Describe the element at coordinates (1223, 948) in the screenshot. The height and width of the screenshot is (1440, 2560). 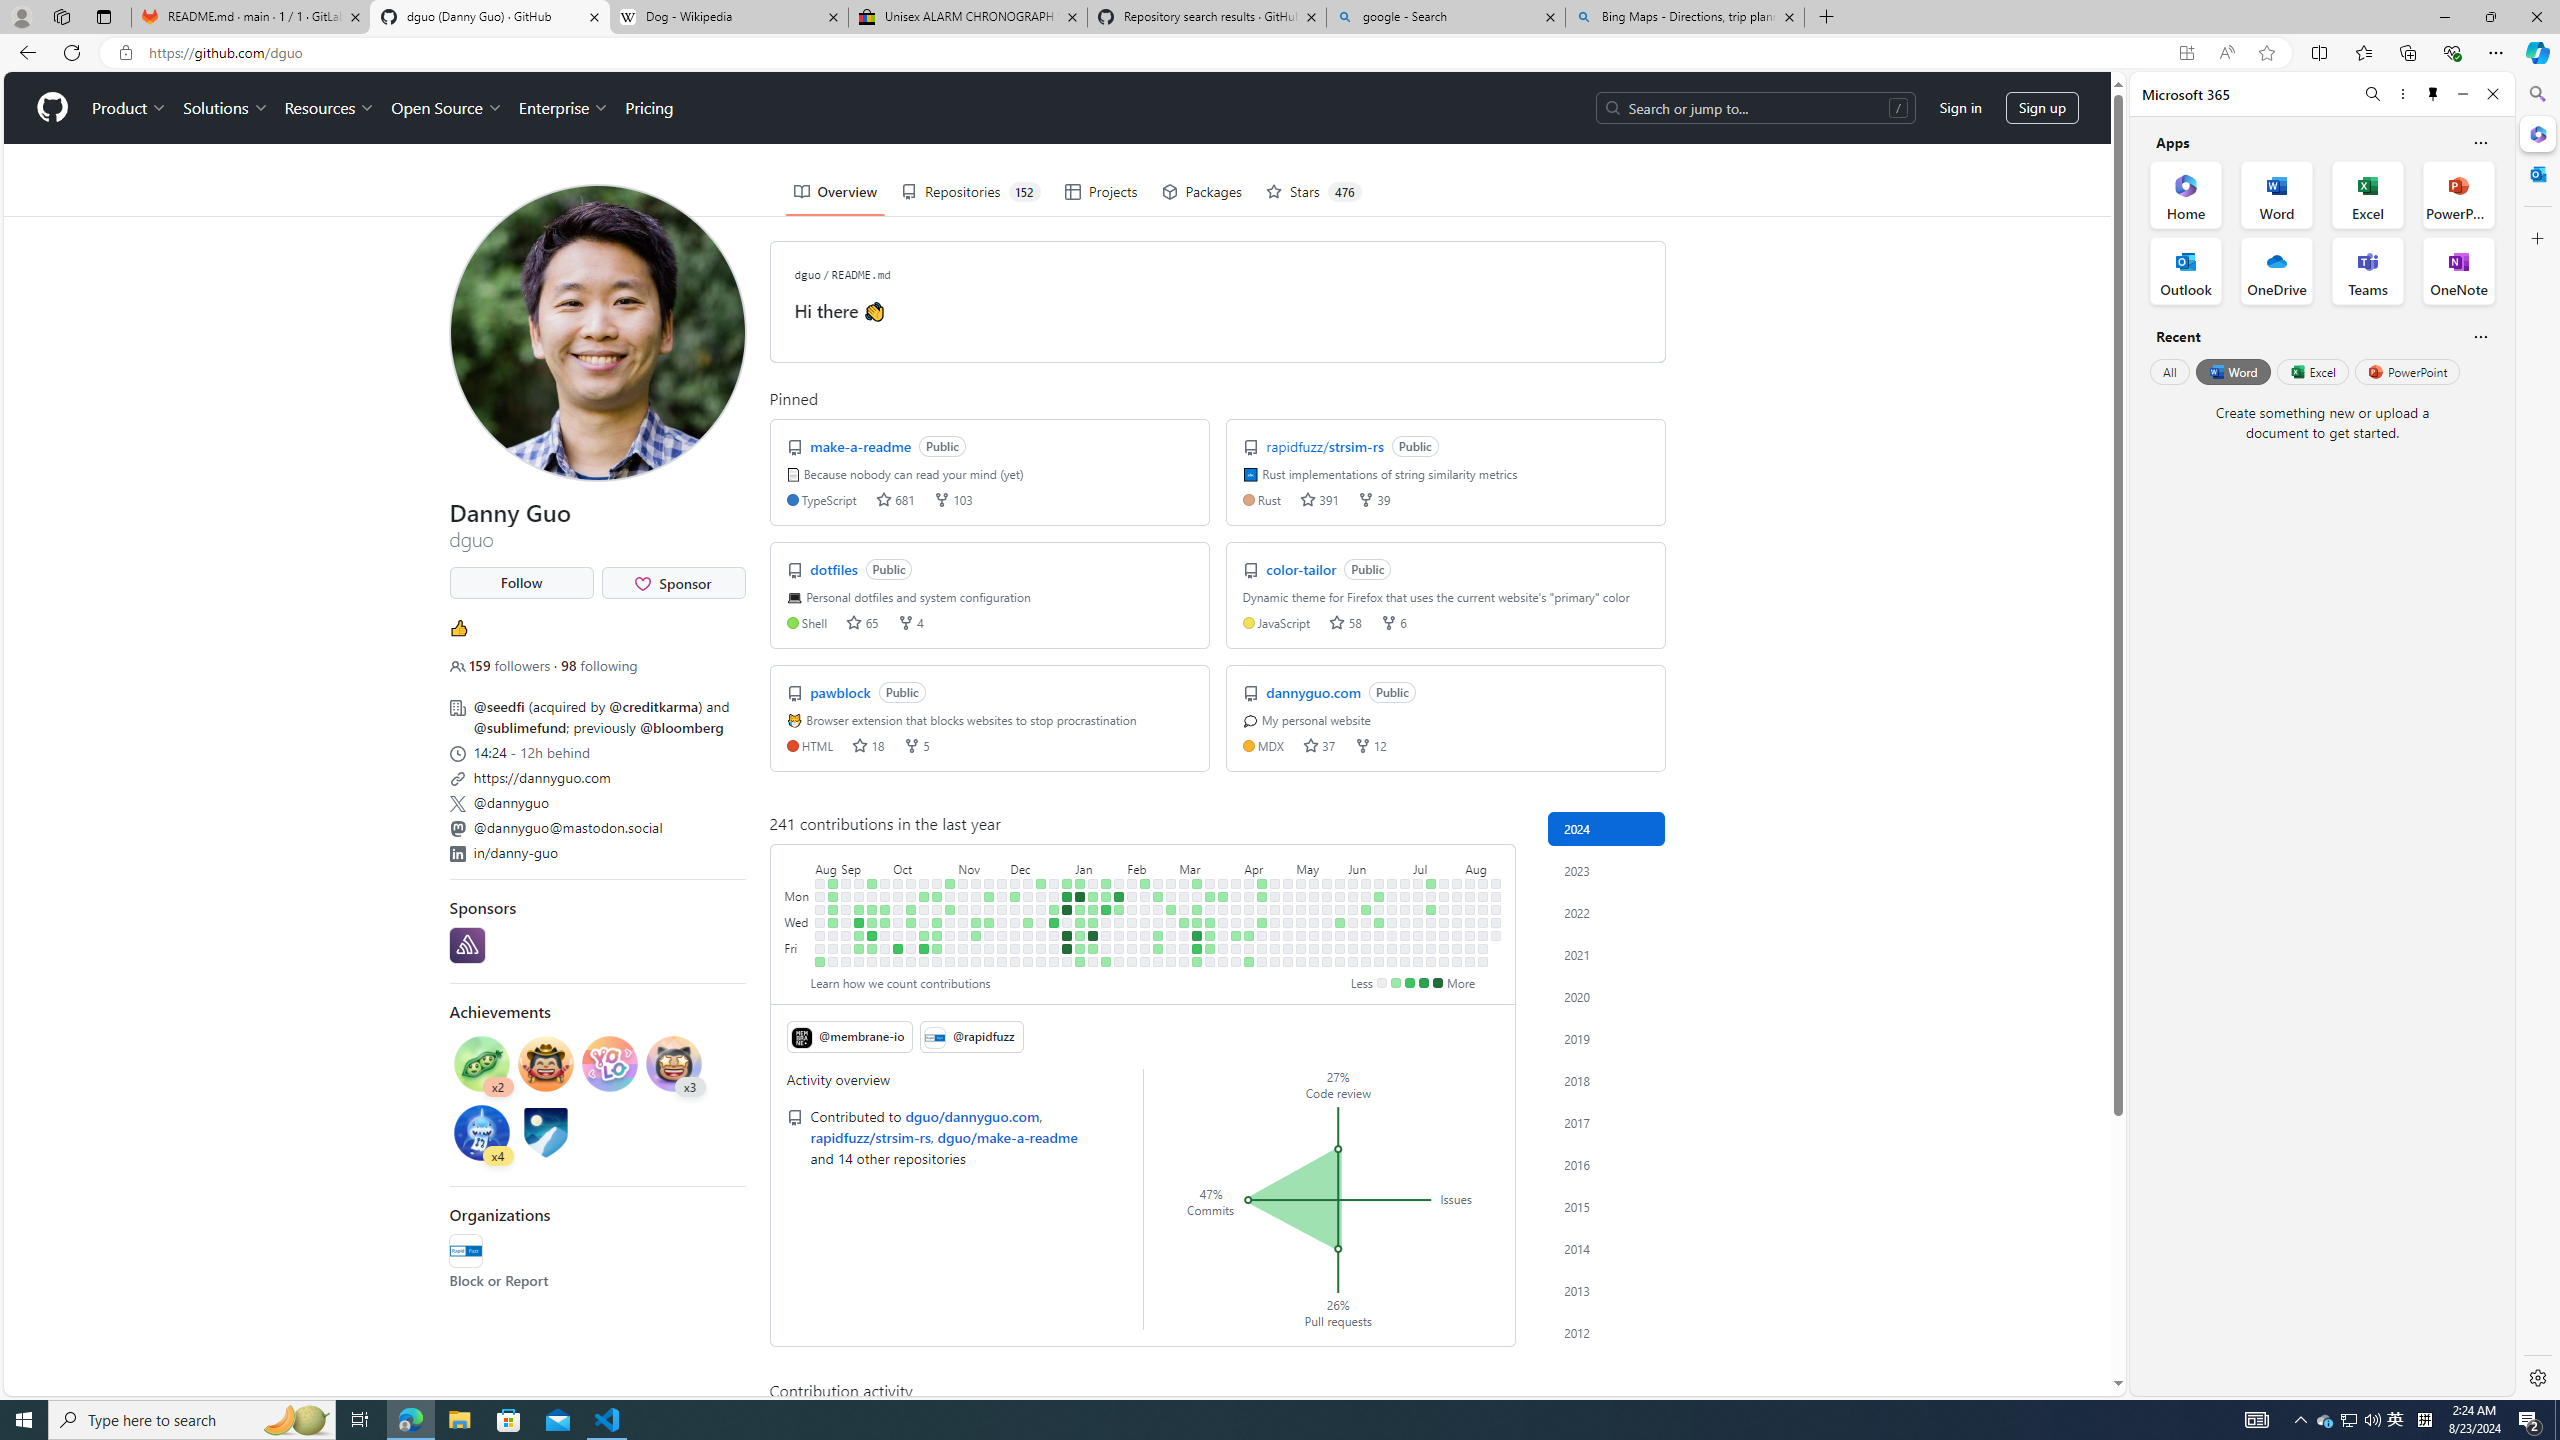
I see `No contributions on March 29th.` at that location.